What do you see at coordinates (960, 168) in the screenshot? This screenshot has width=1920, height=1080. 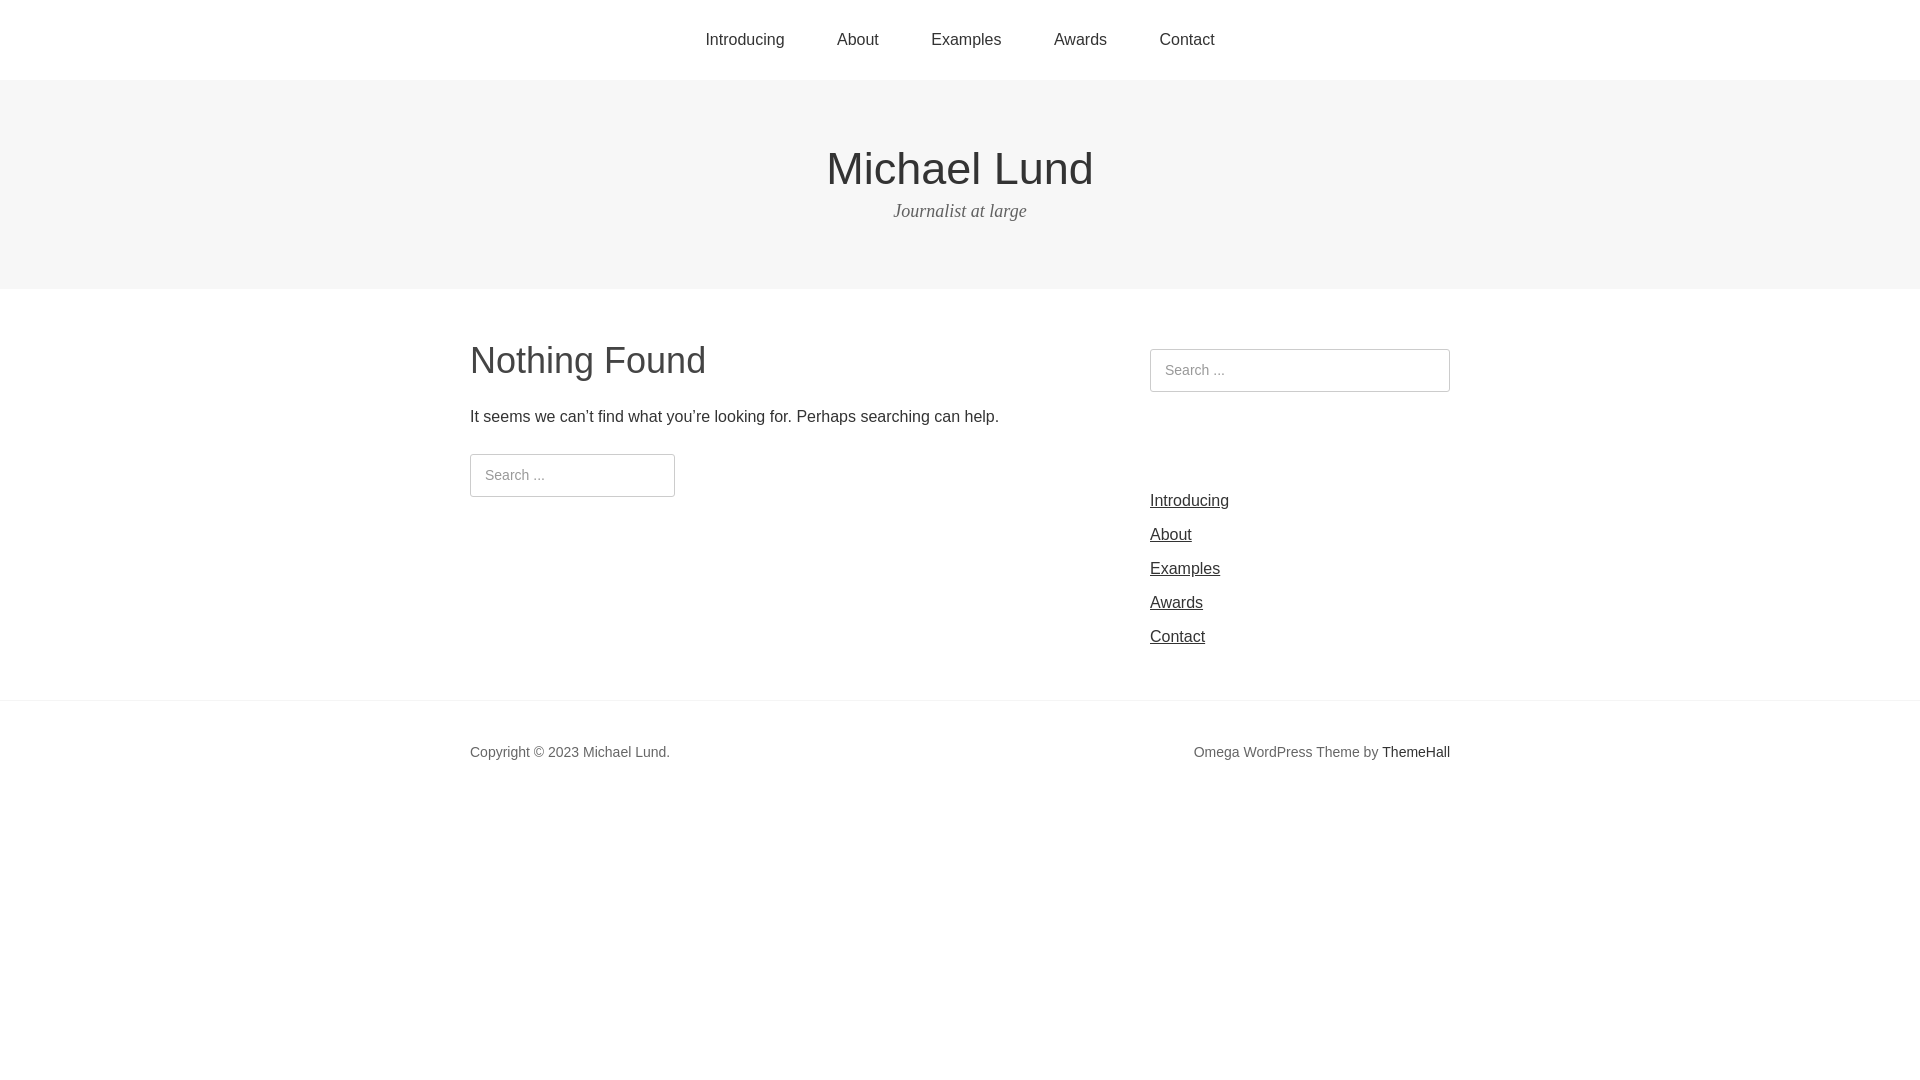 I see `Michael Lund` at bounding box center [960, 168].